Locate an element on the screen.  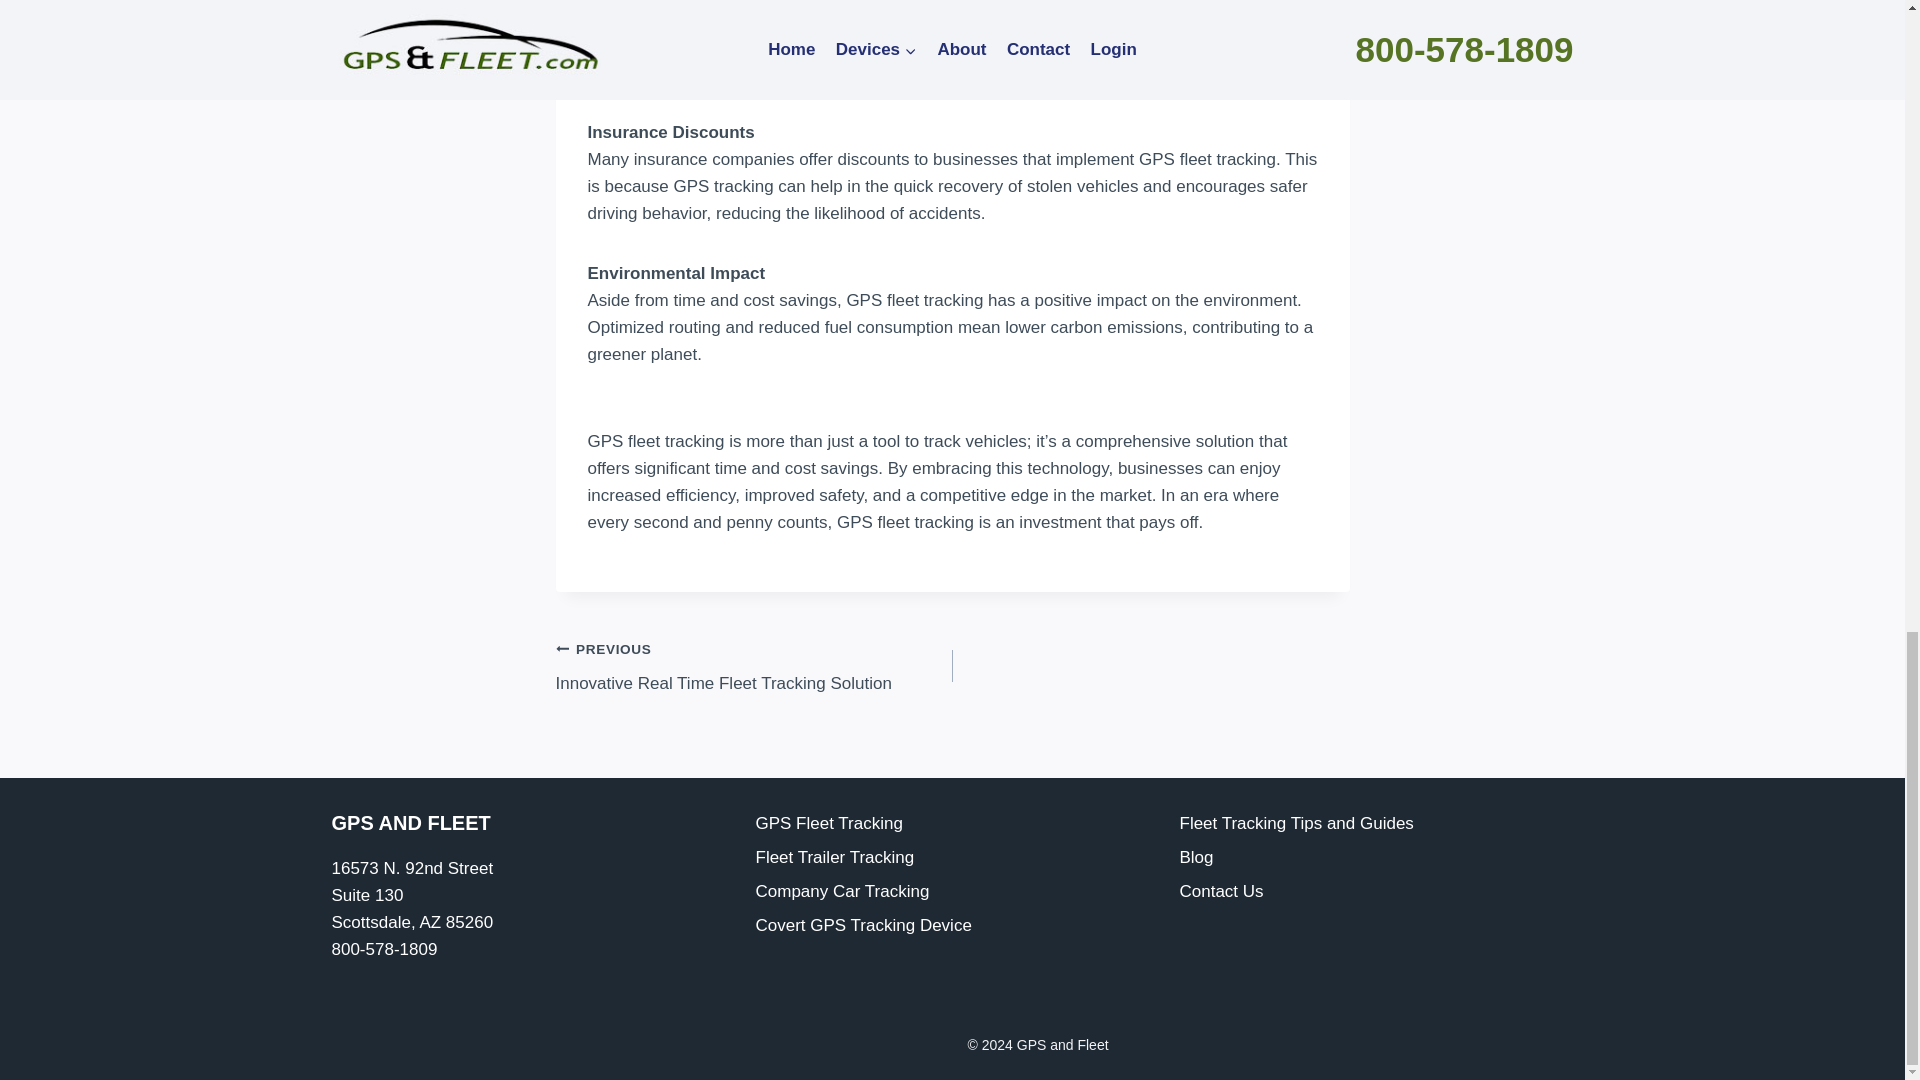
Fleet Tracking Tips and Guides is located at coordinates (1377, 824).